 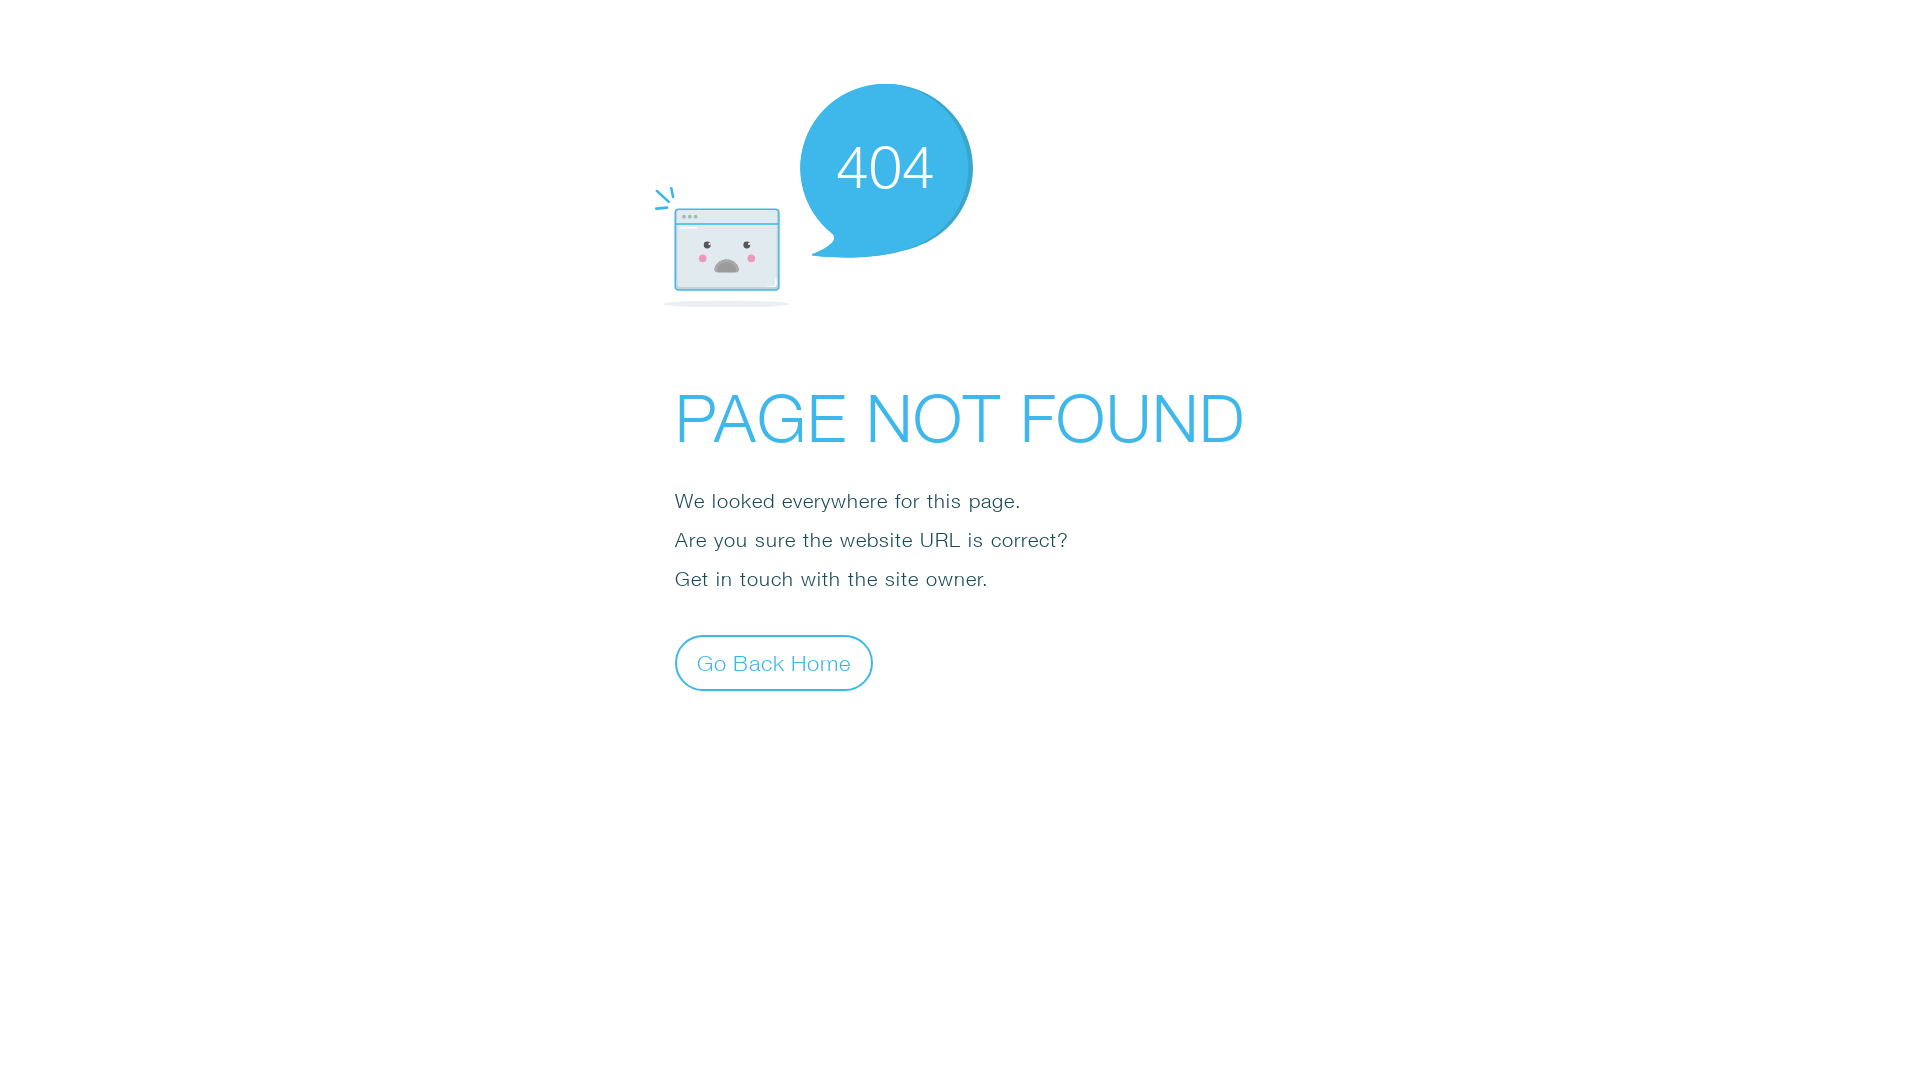 What do you see at coordinates (774, 662) in the screenshot?
I see `Go Back Home` at bounding box center [774, 662].